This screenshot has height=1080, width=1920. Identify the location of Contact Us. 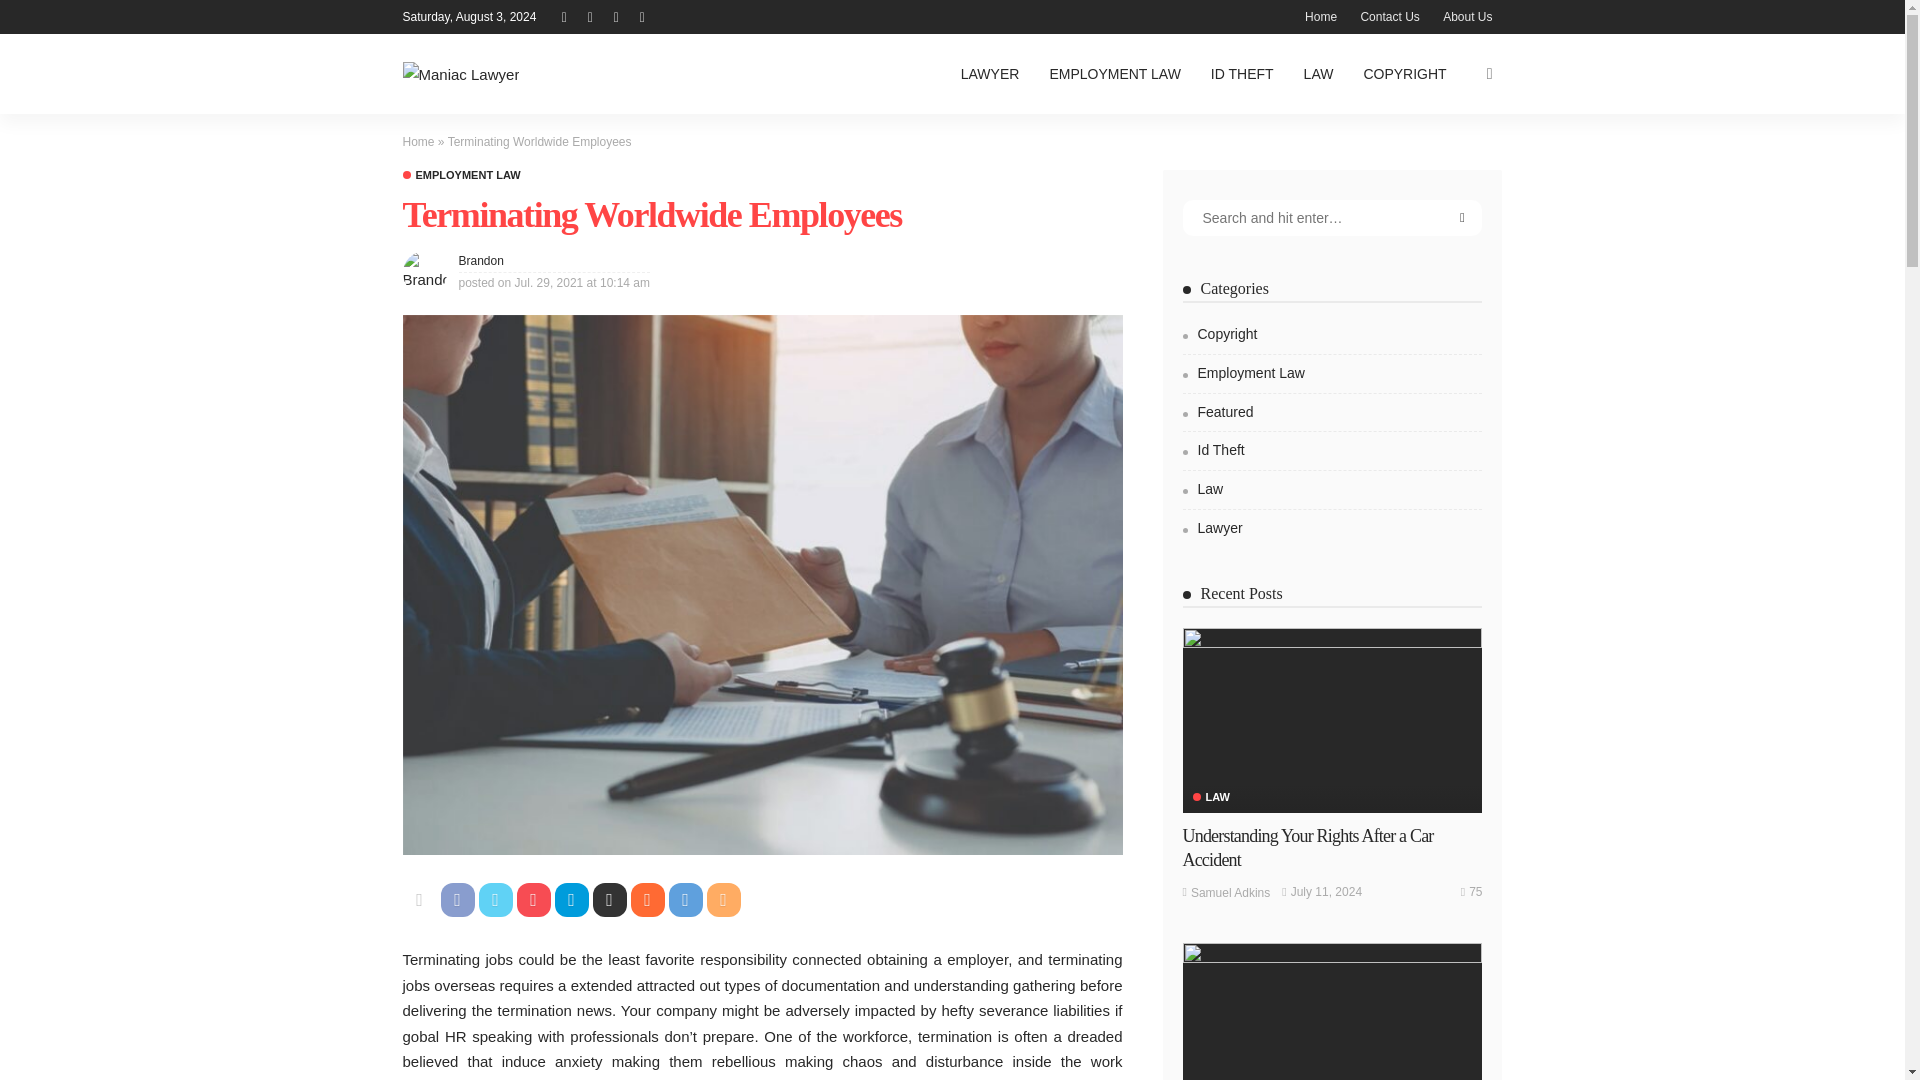
(1388, 16).